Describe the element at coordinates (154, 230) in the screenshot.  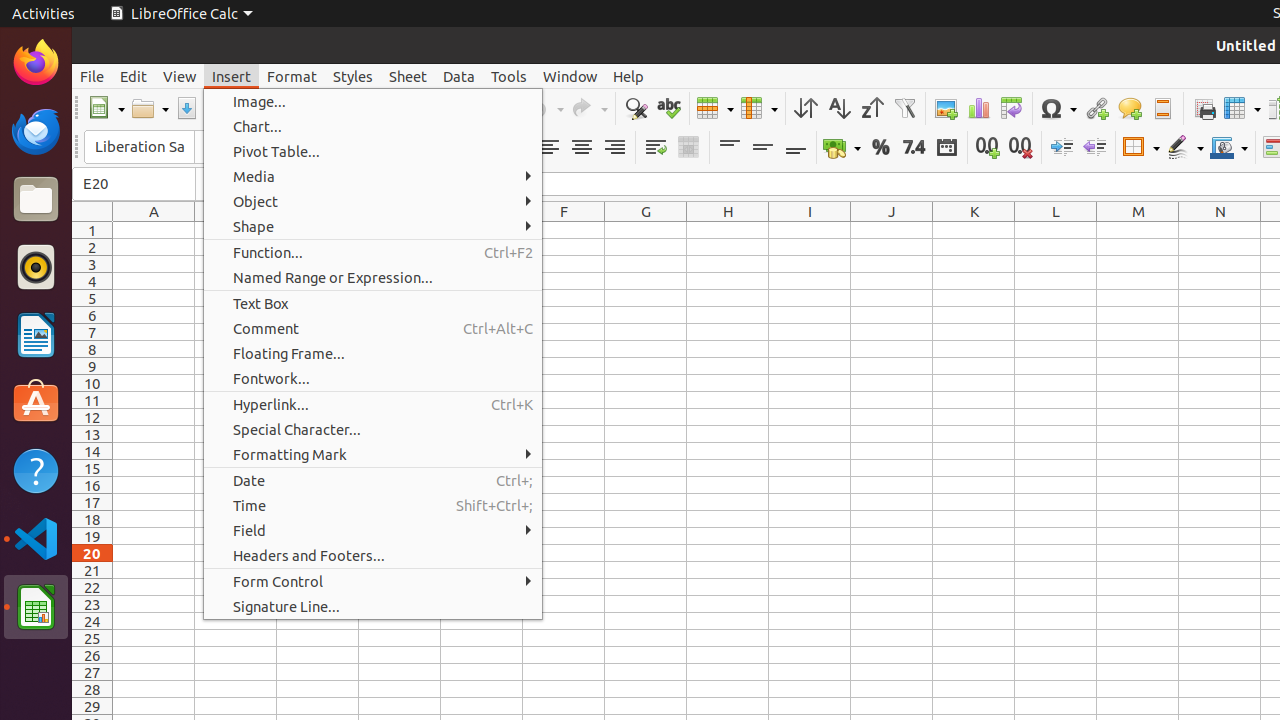
I see `A1` at that location.